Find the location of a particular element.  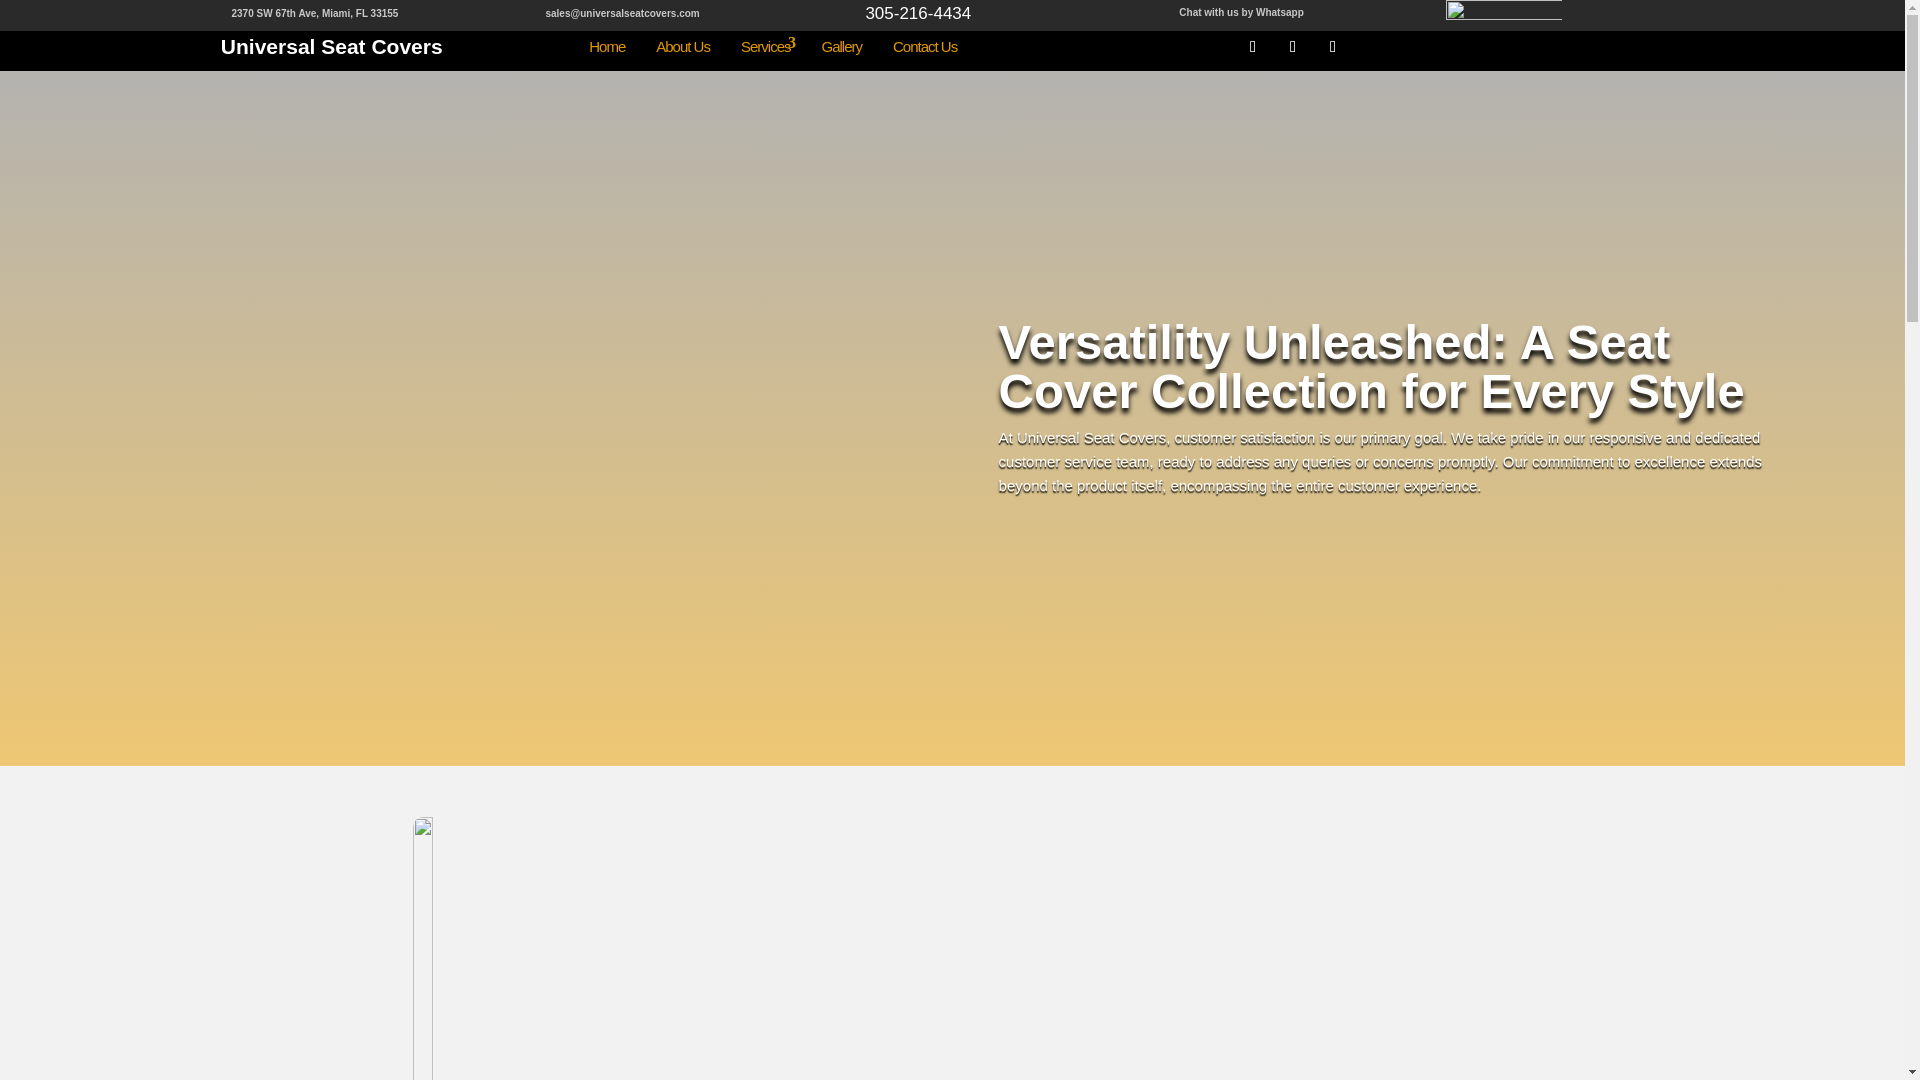

Gallery is located at coordinates (842, 47).